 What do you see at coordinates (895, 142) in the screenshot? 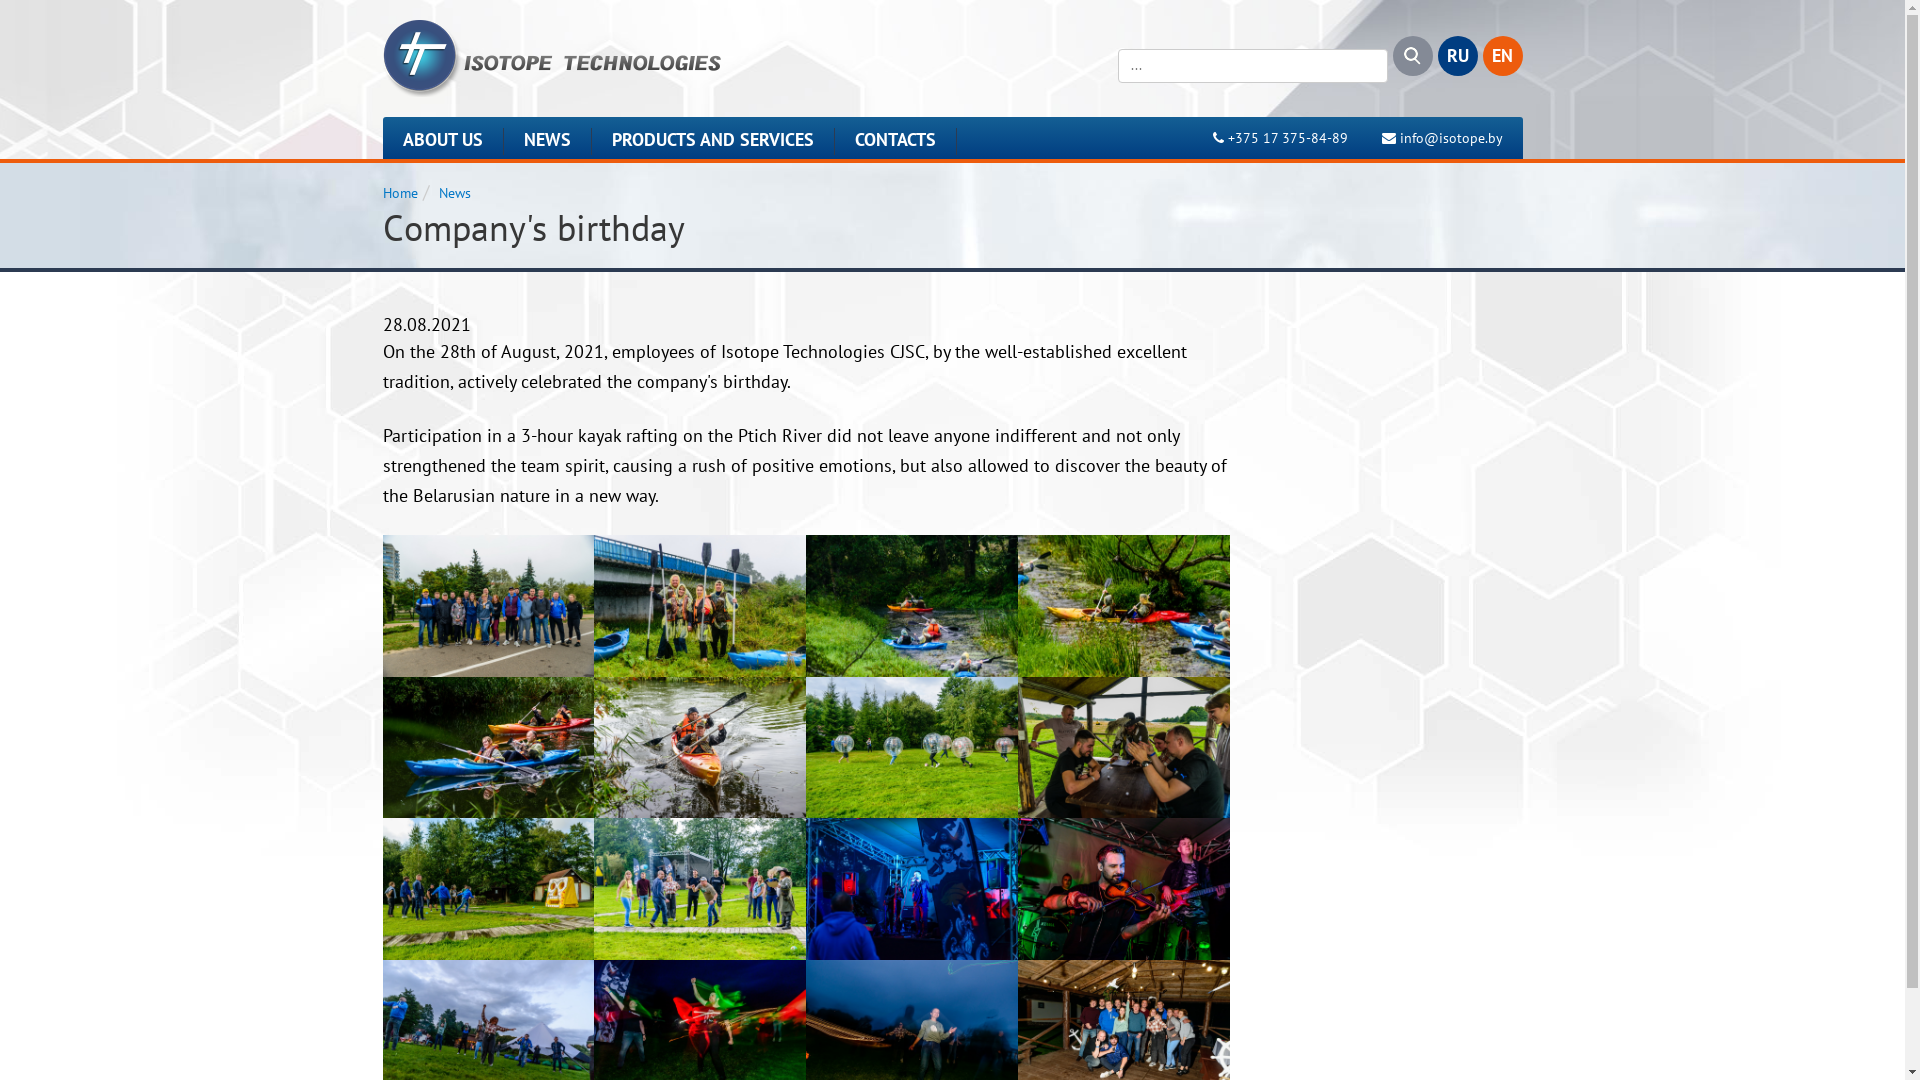
I see `CONTACTS` at bounding box center [895, 142].